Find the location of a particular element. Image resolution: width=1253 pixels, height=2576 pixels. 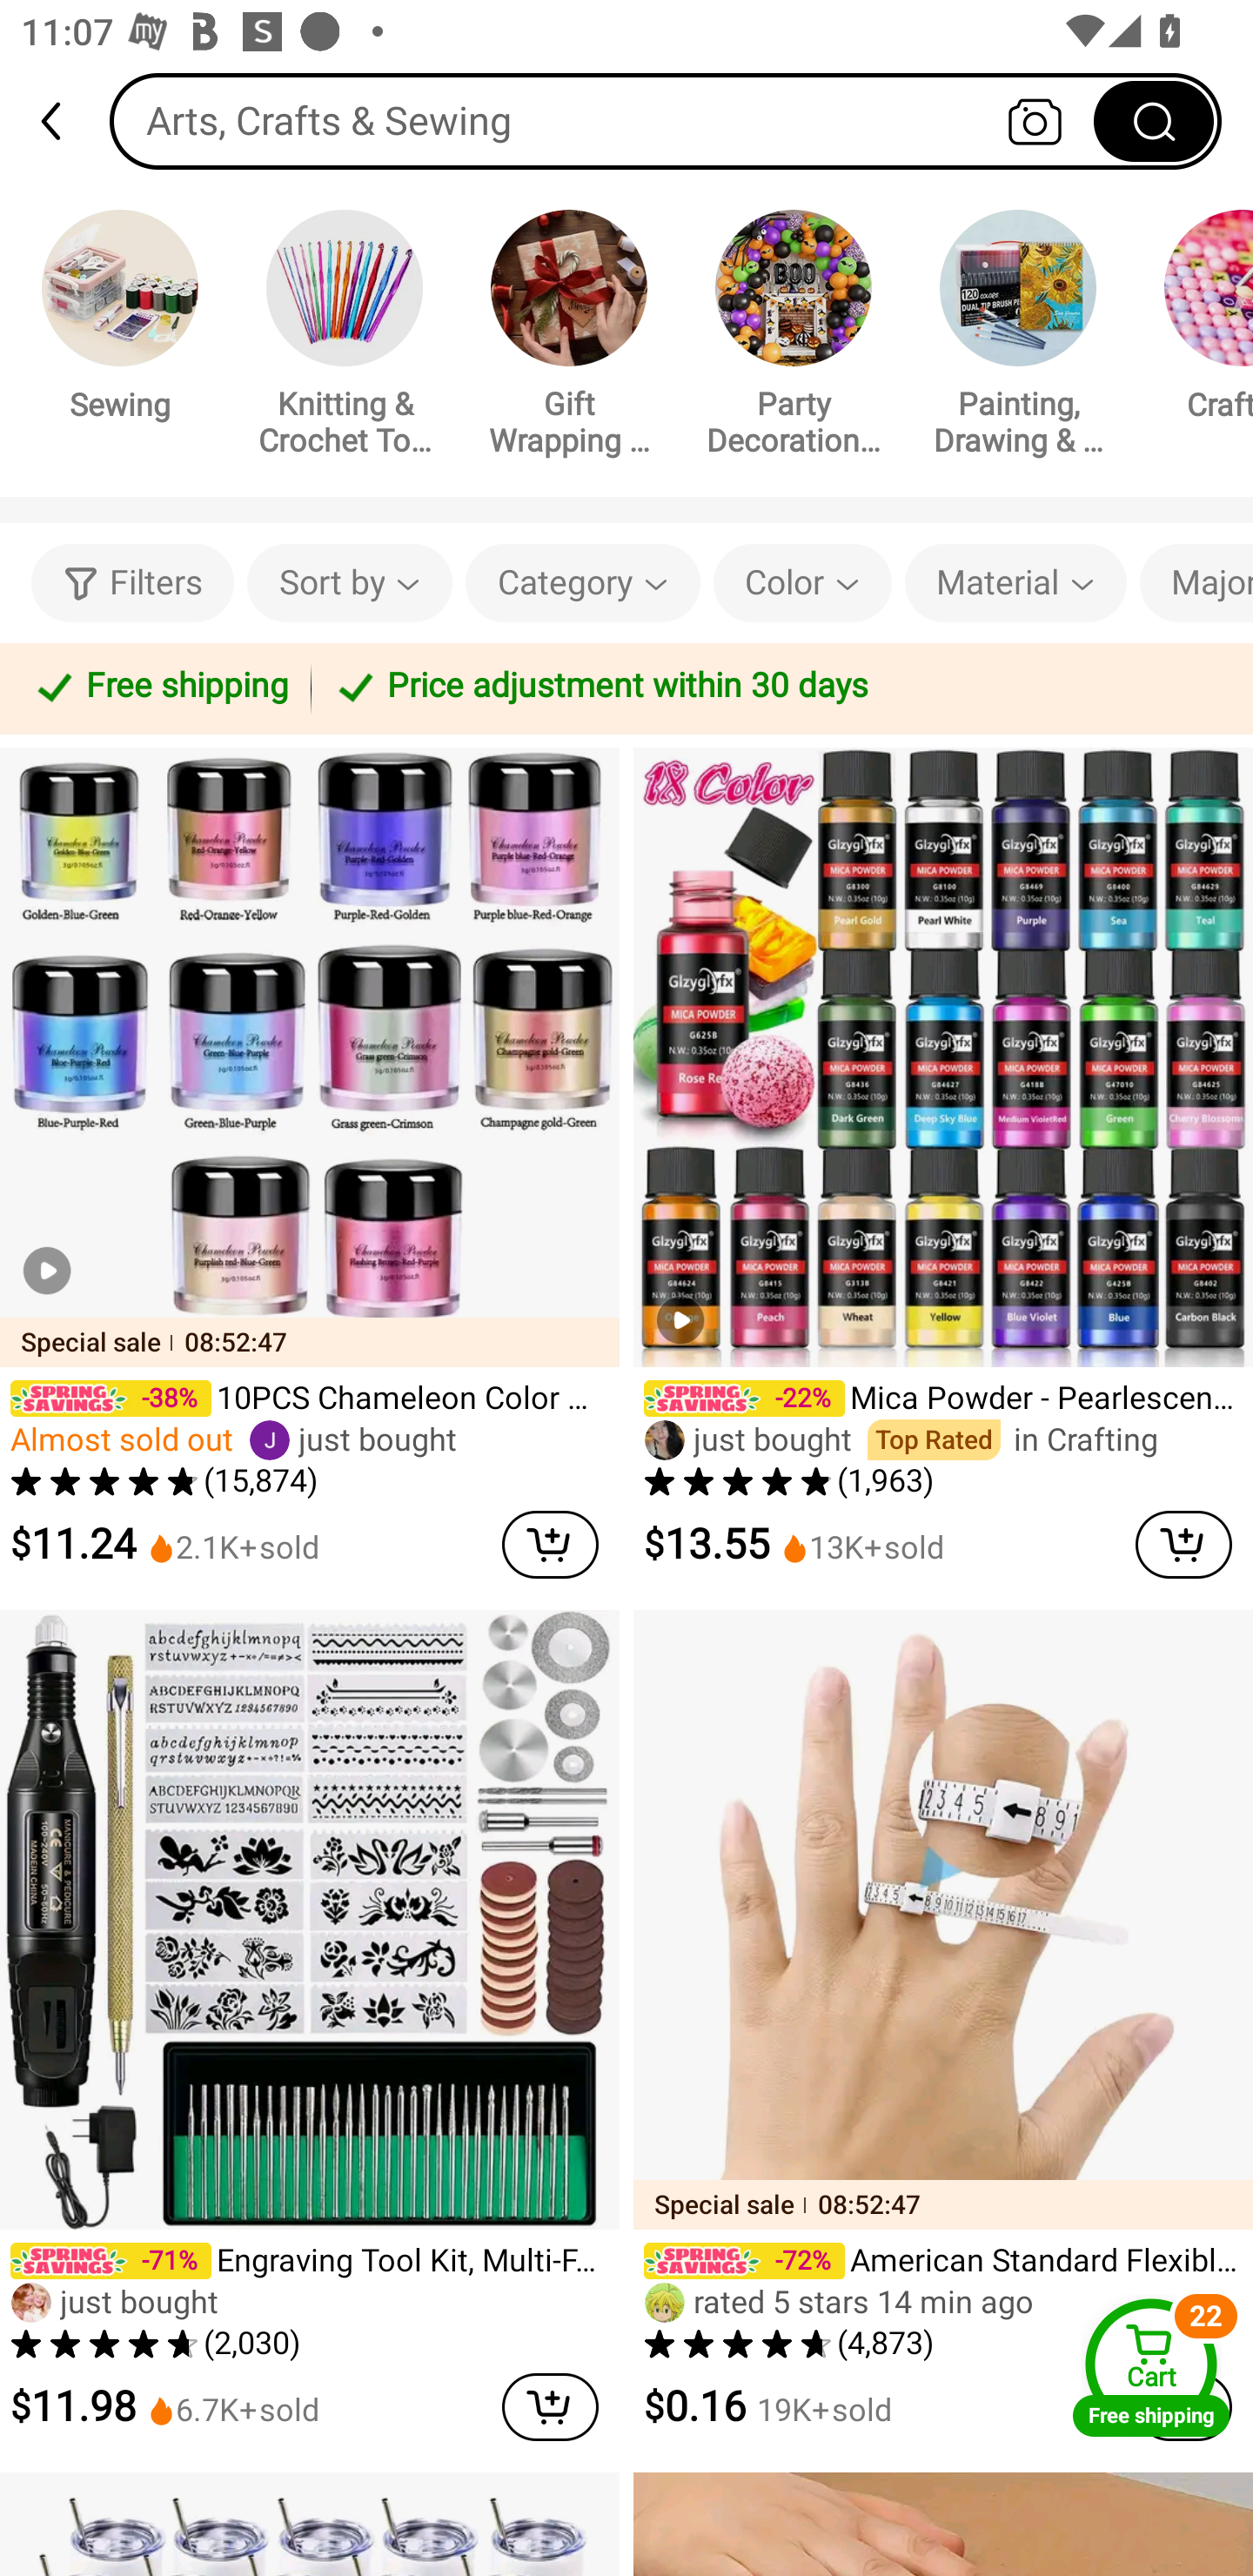

cart delete is located at coordinates (550, 2407).